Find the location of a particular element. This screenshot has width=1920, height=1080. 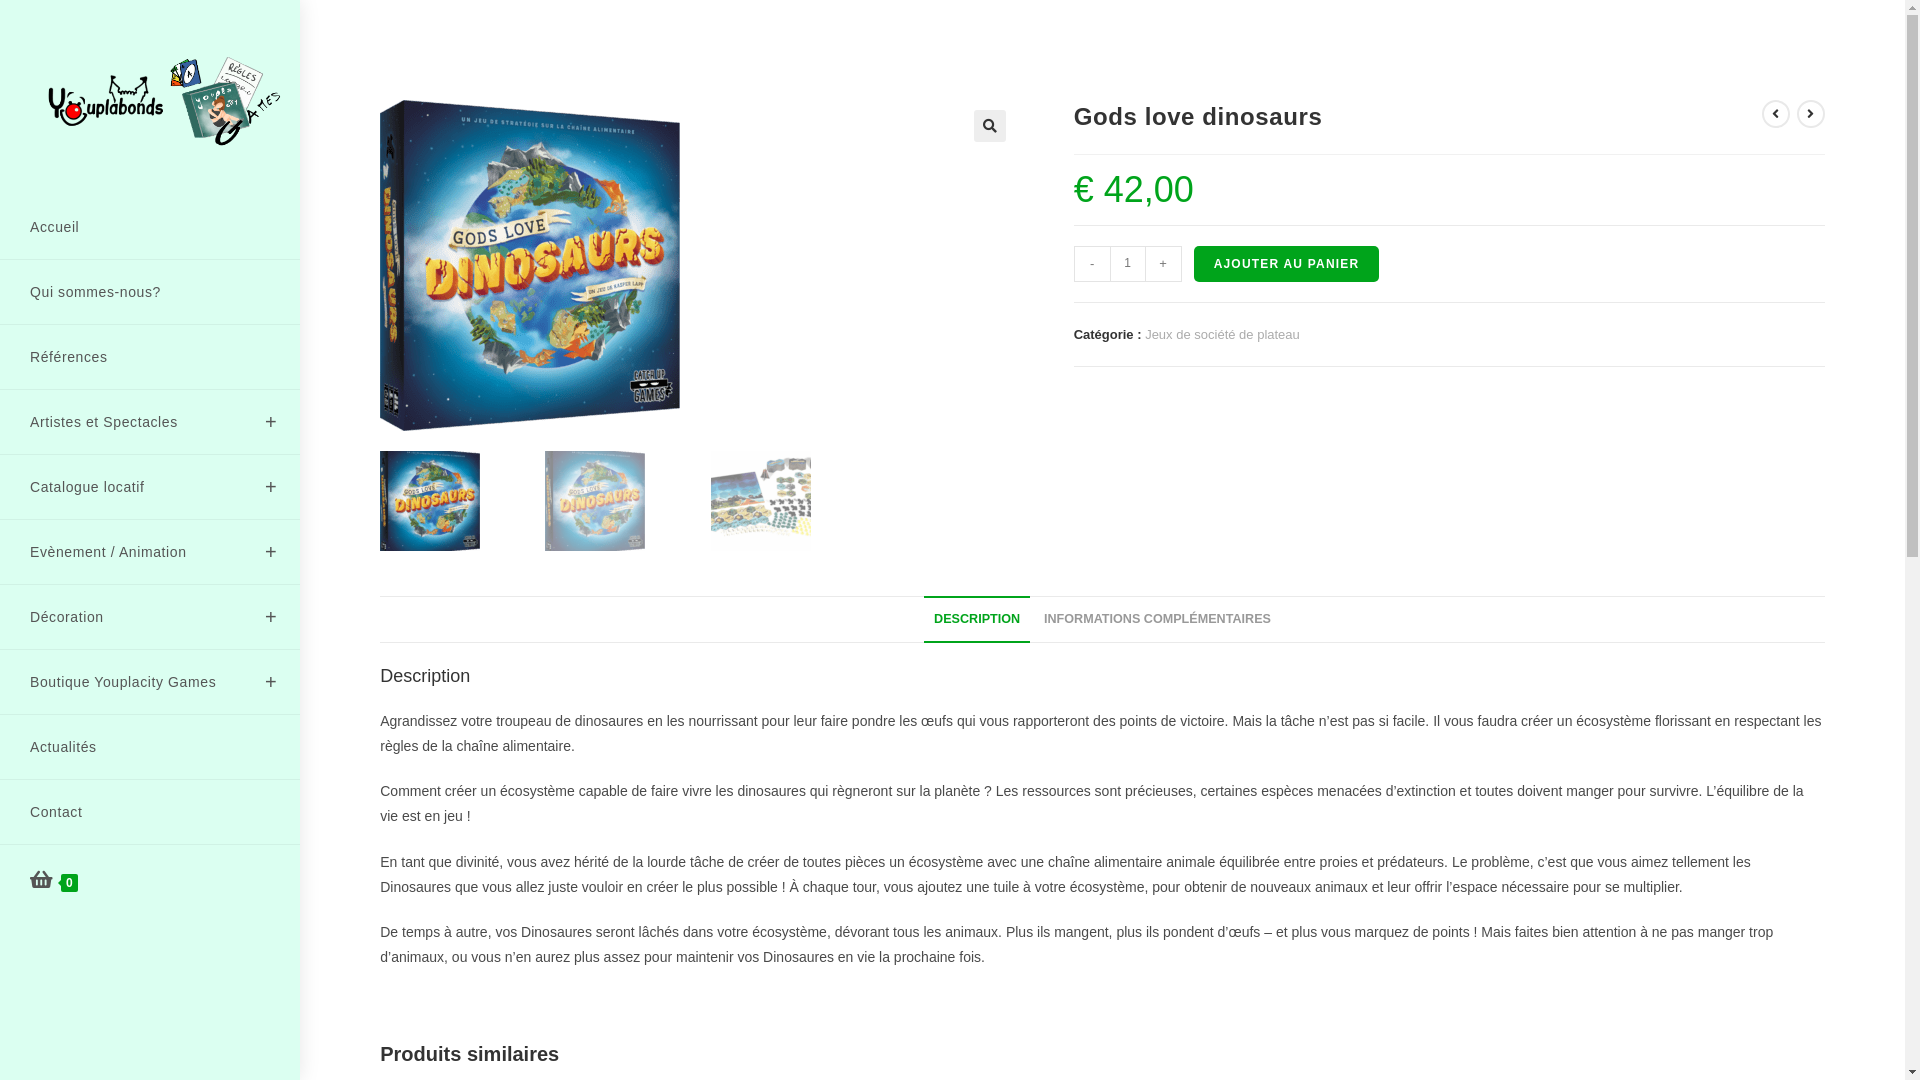

Artistes et Spectacles is located at coordinates (150, 422).